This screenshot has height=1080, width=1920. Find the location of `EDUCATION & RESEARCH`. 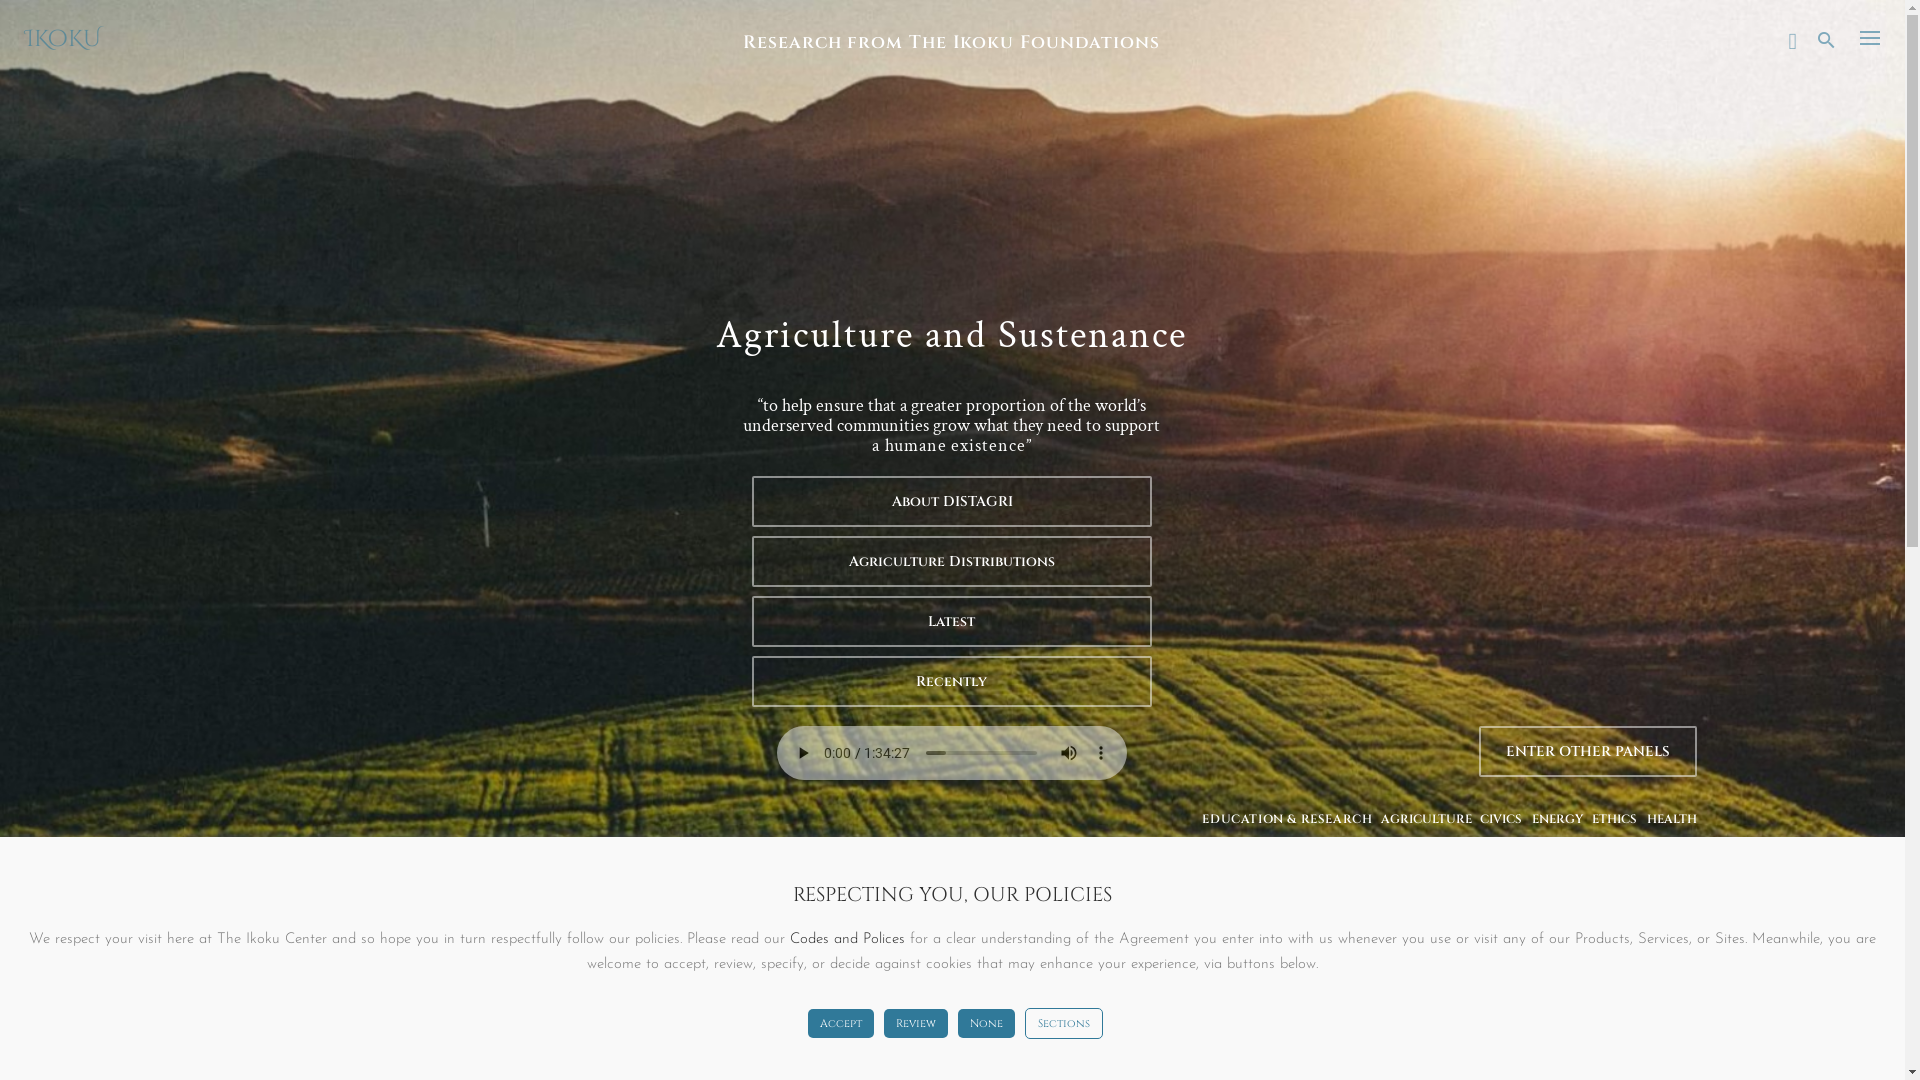

EDUCATION & RESEARCH is located at coordinates (1287, 819).